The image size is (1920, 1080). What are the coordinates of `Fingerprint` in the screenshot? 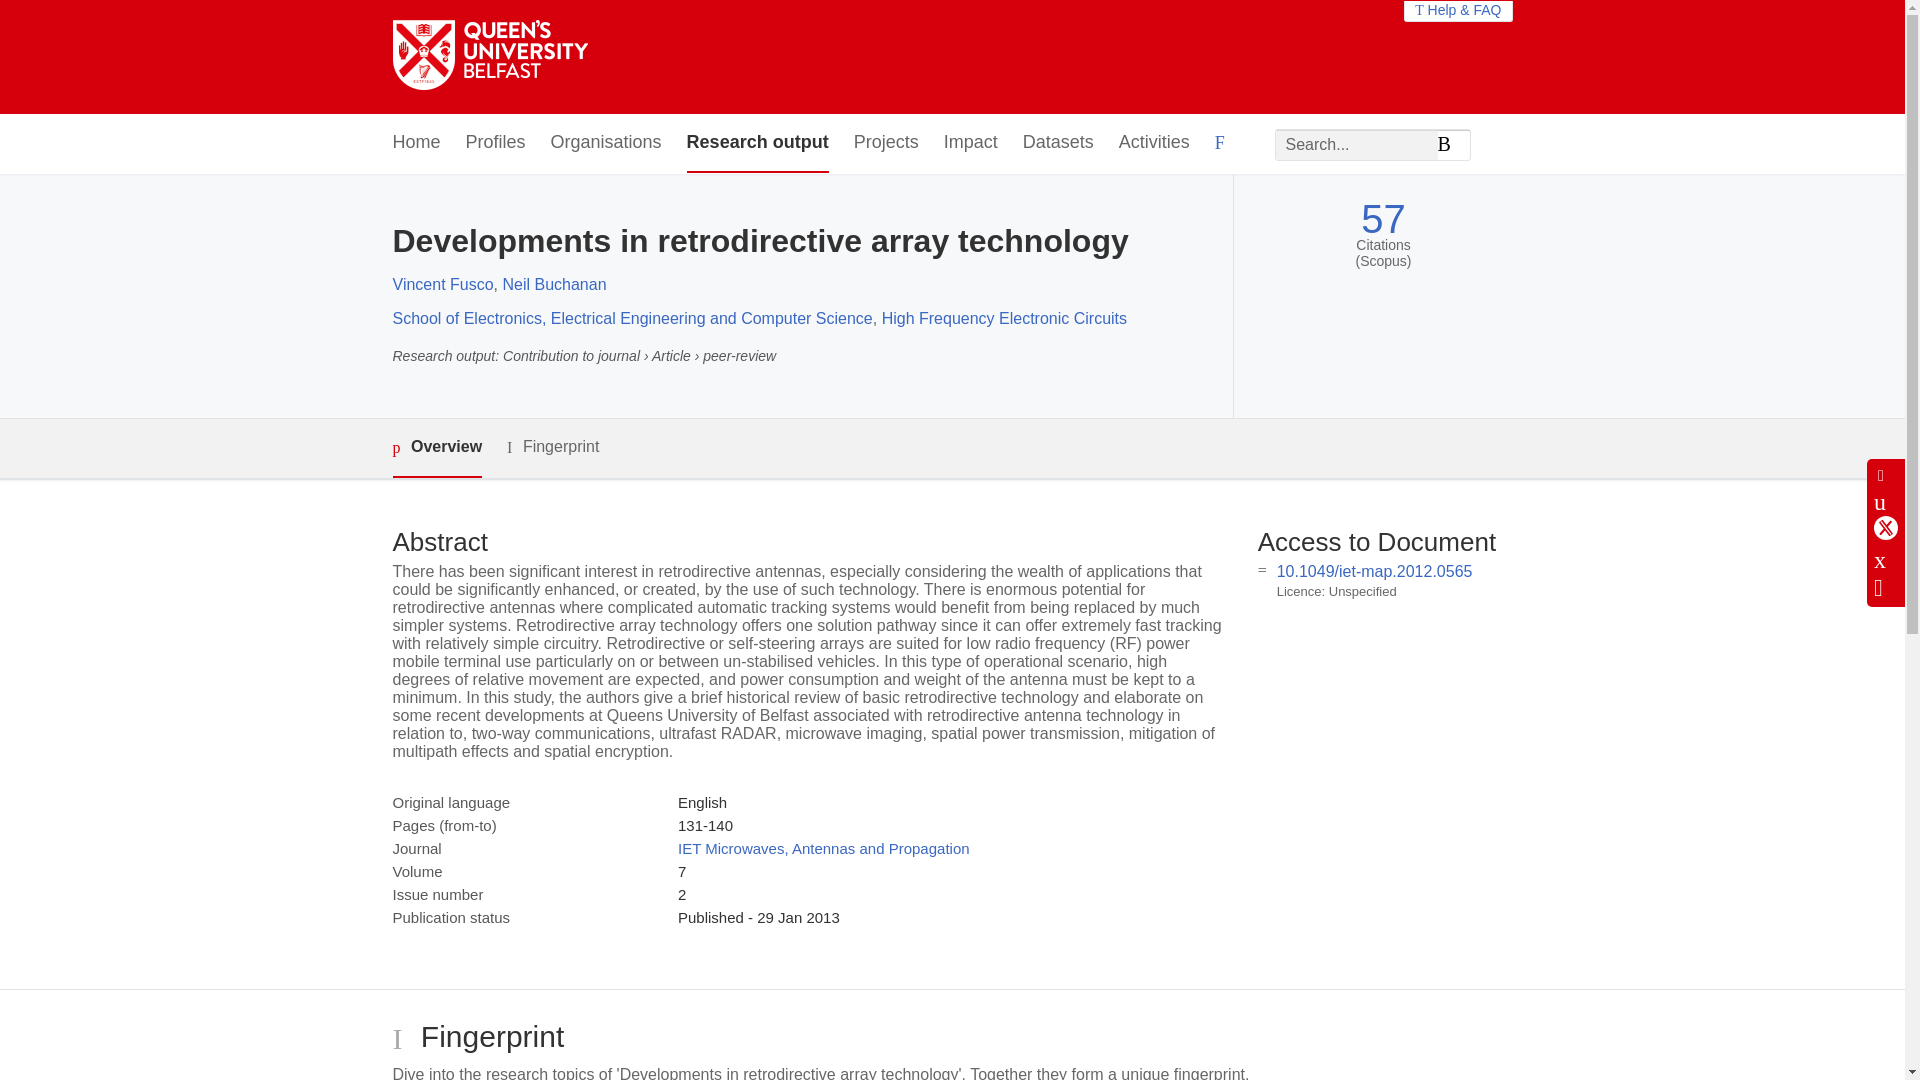 It's located at (552, 448).